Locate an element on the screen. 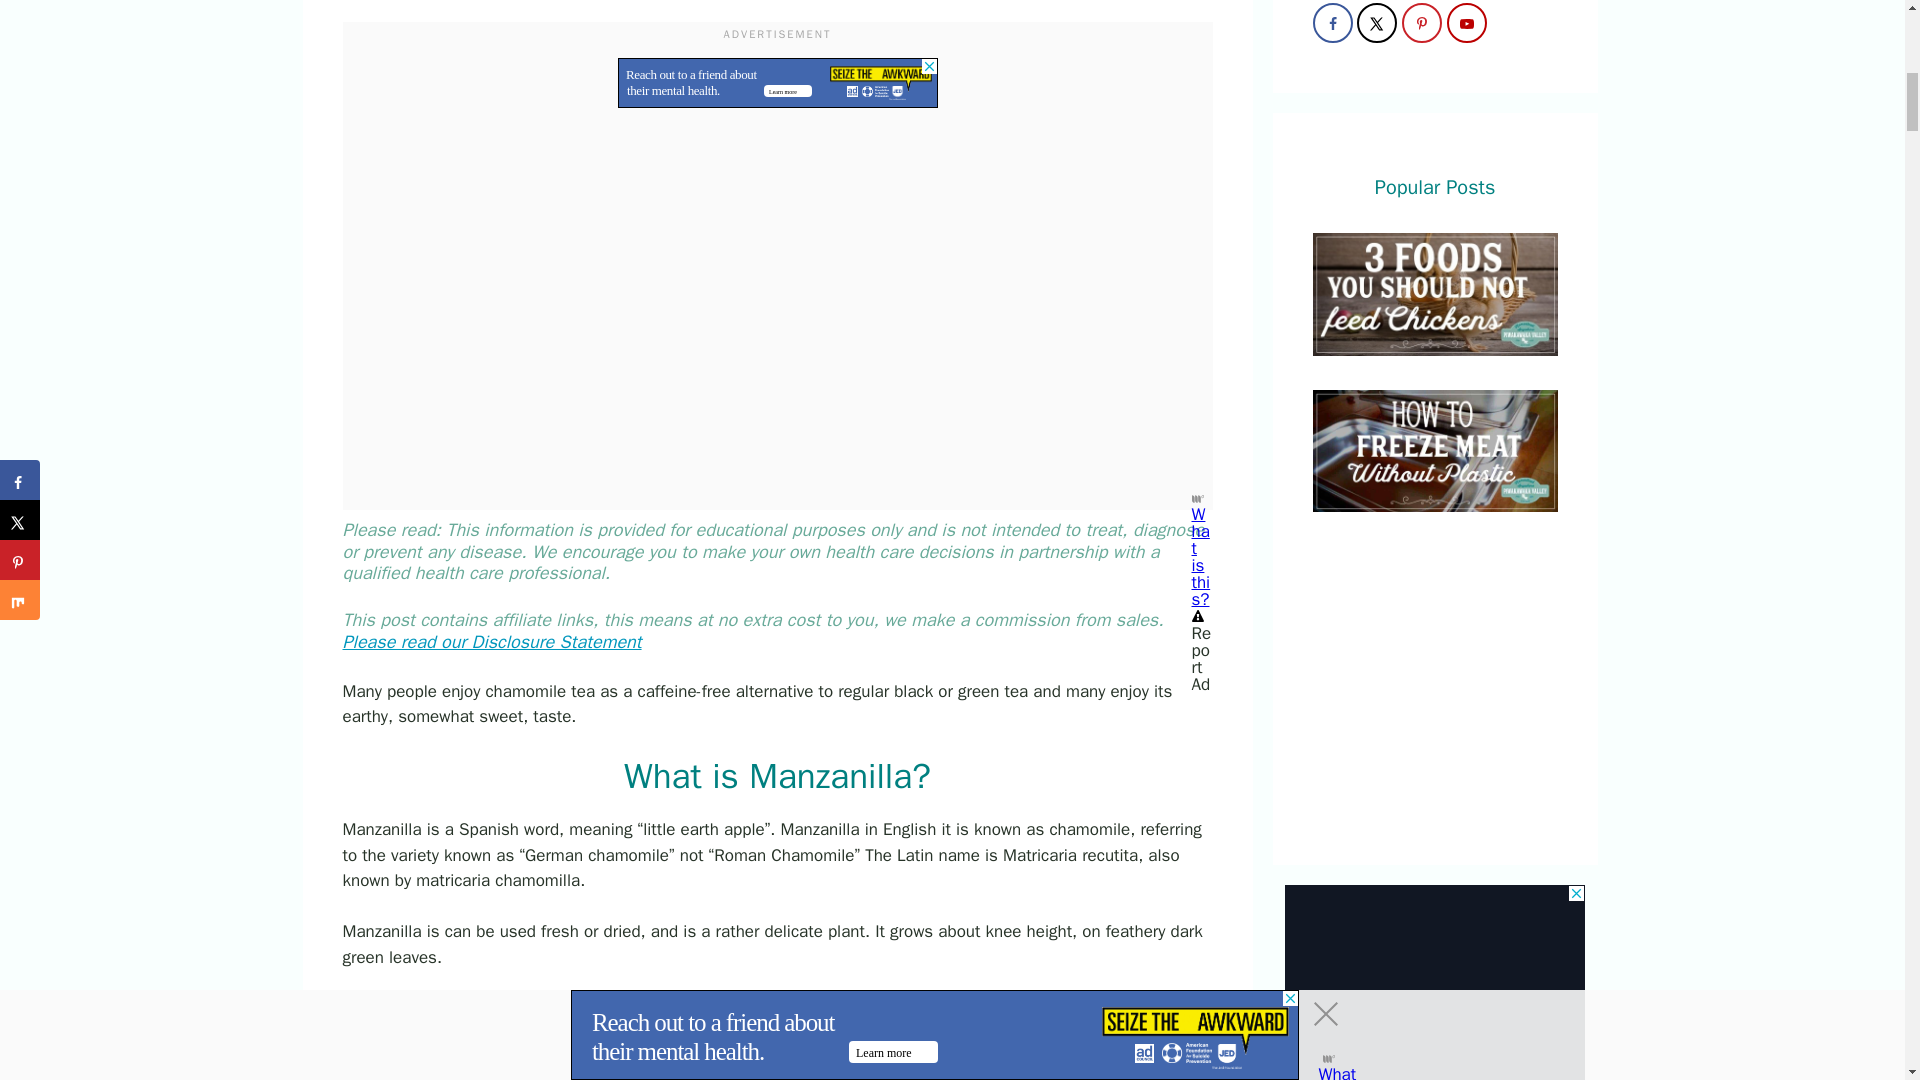 The width and height of the screenshot is (1920, 1080). Follow on X is located at coordinates (1377, 23).